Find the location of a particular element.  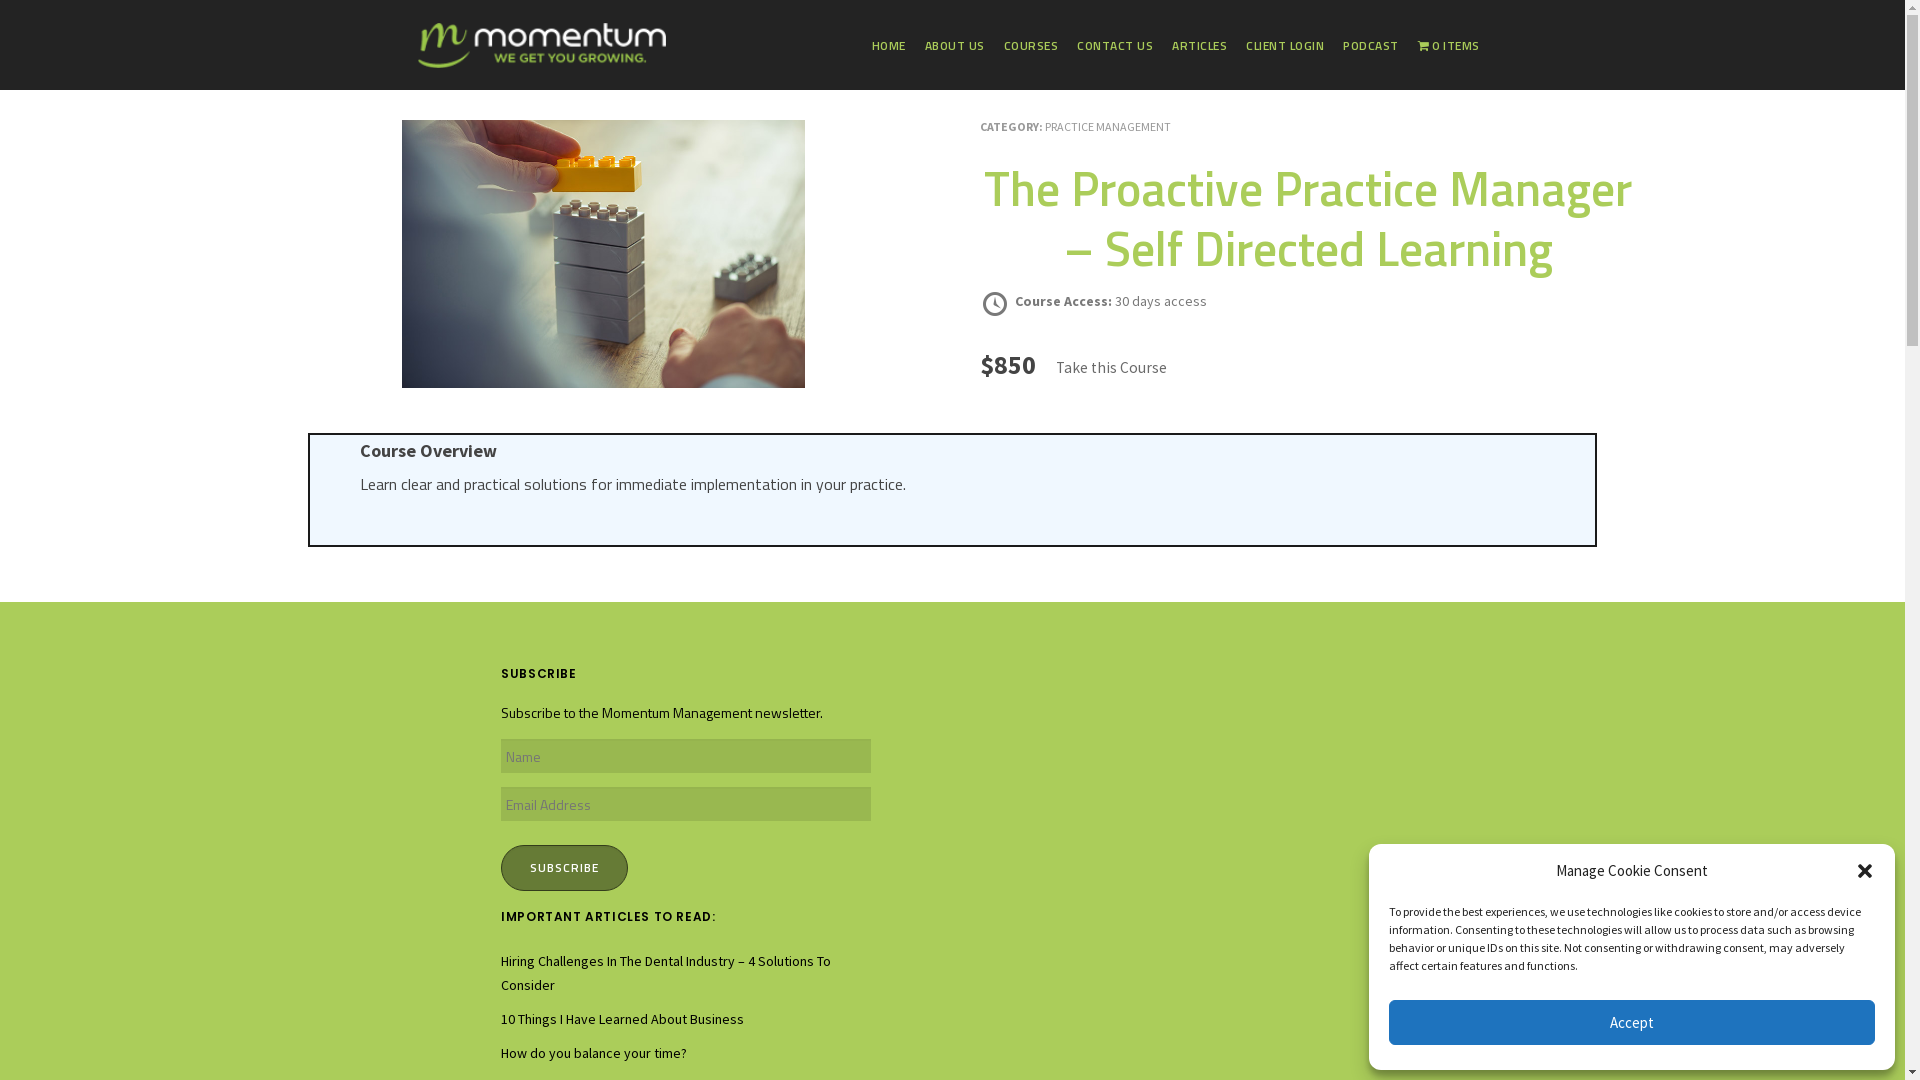

How do you balance your time? is located at coordinates (594, 1053).